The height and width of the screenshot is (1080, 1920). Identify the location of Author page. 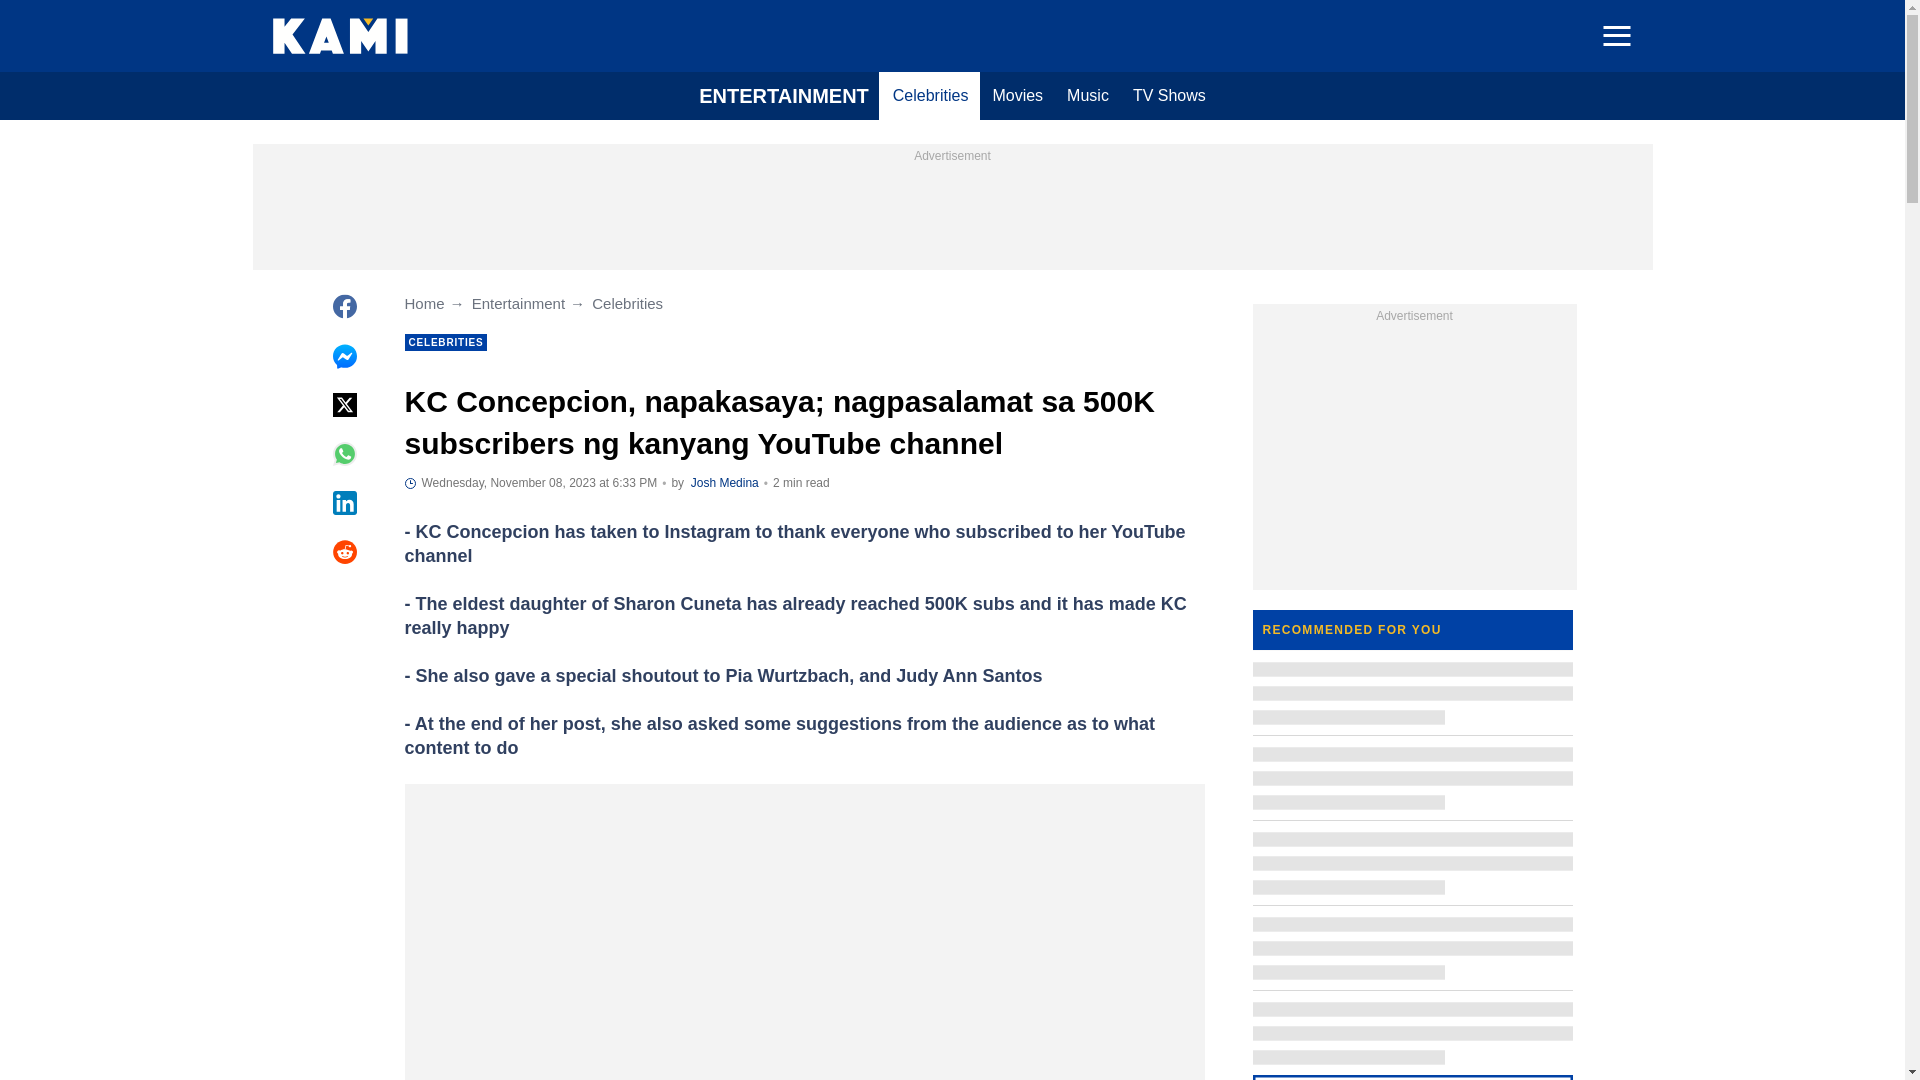
(724, 483).